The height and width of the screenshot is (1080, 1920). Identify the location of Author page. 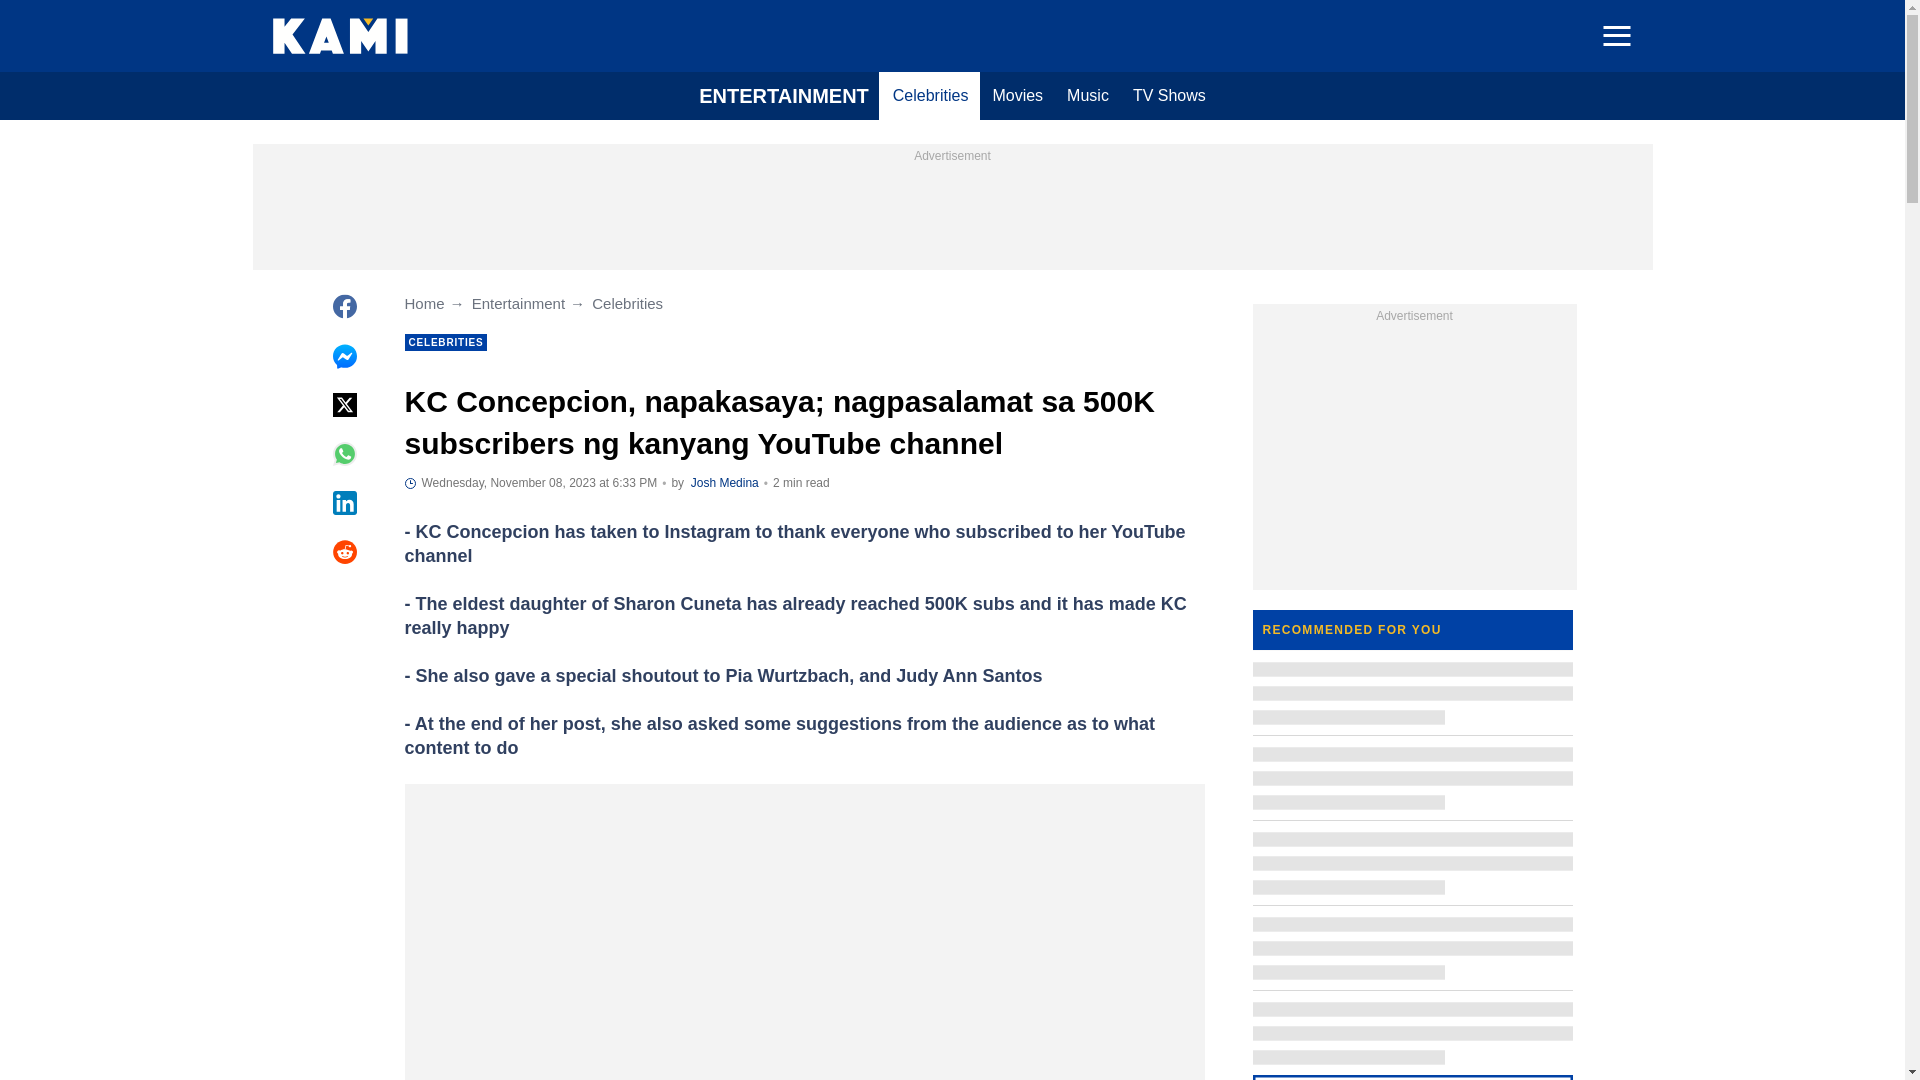
(724, 483).